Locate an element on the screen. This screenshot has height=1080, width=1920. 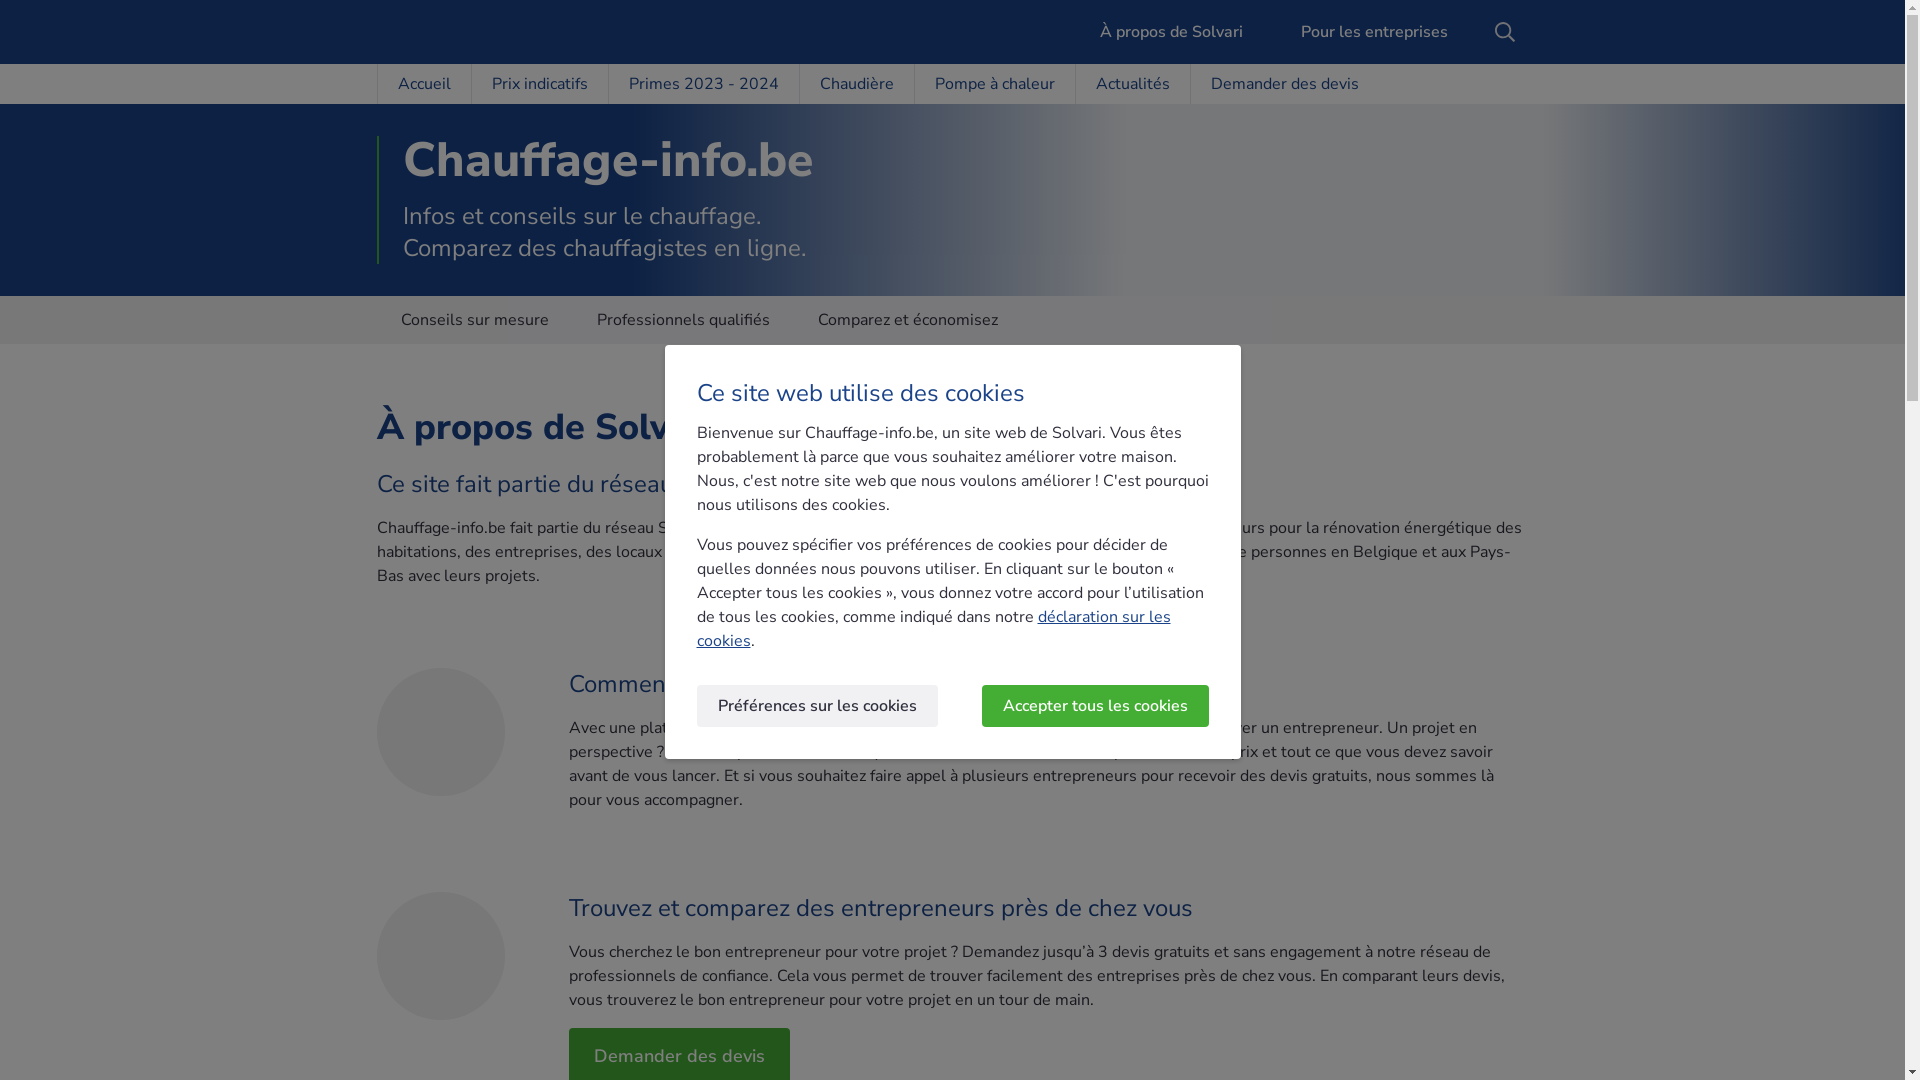
Accepter tous les cookies is located at coordinates (1096, 706).